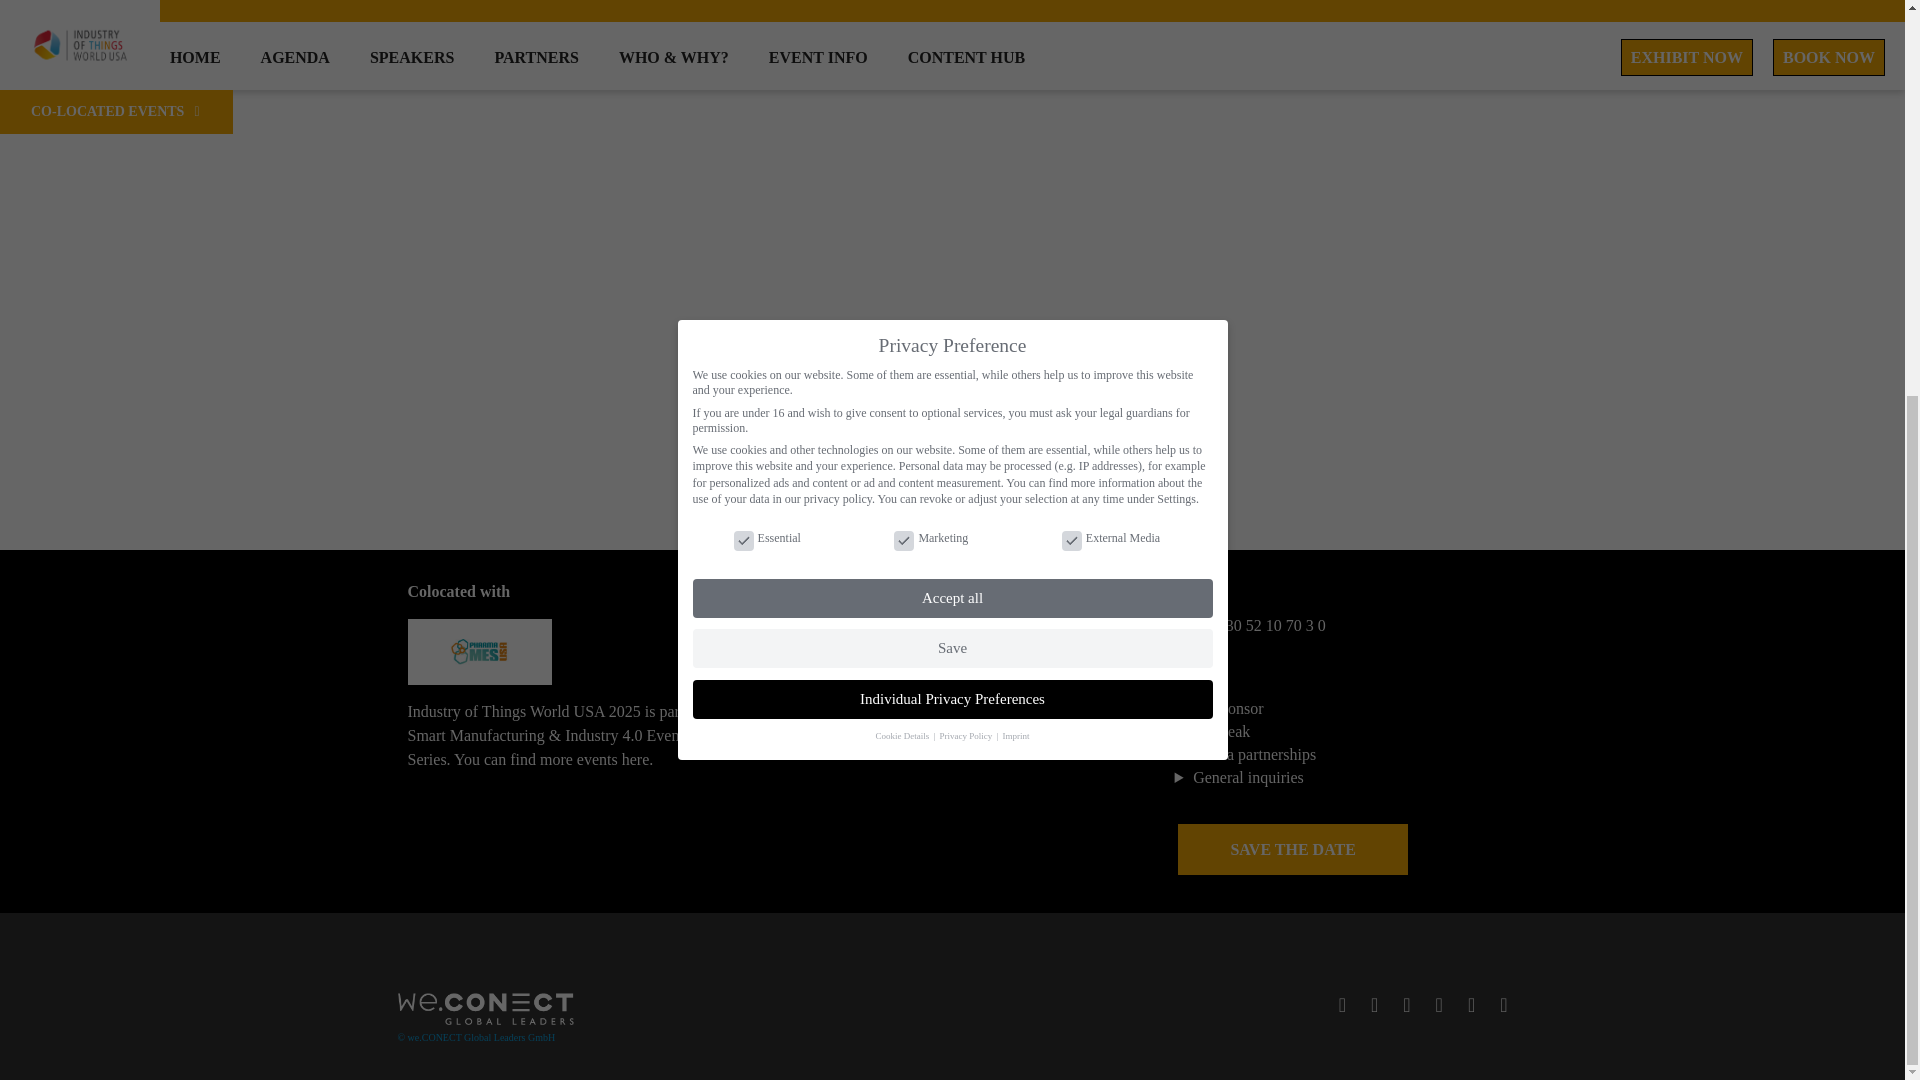 This screenshot has height=1080, width=1920. Describe the element at coordinates (486, 1020) in the screenshot. I see `we.CONECT Global Leaders GmbH` at that location.